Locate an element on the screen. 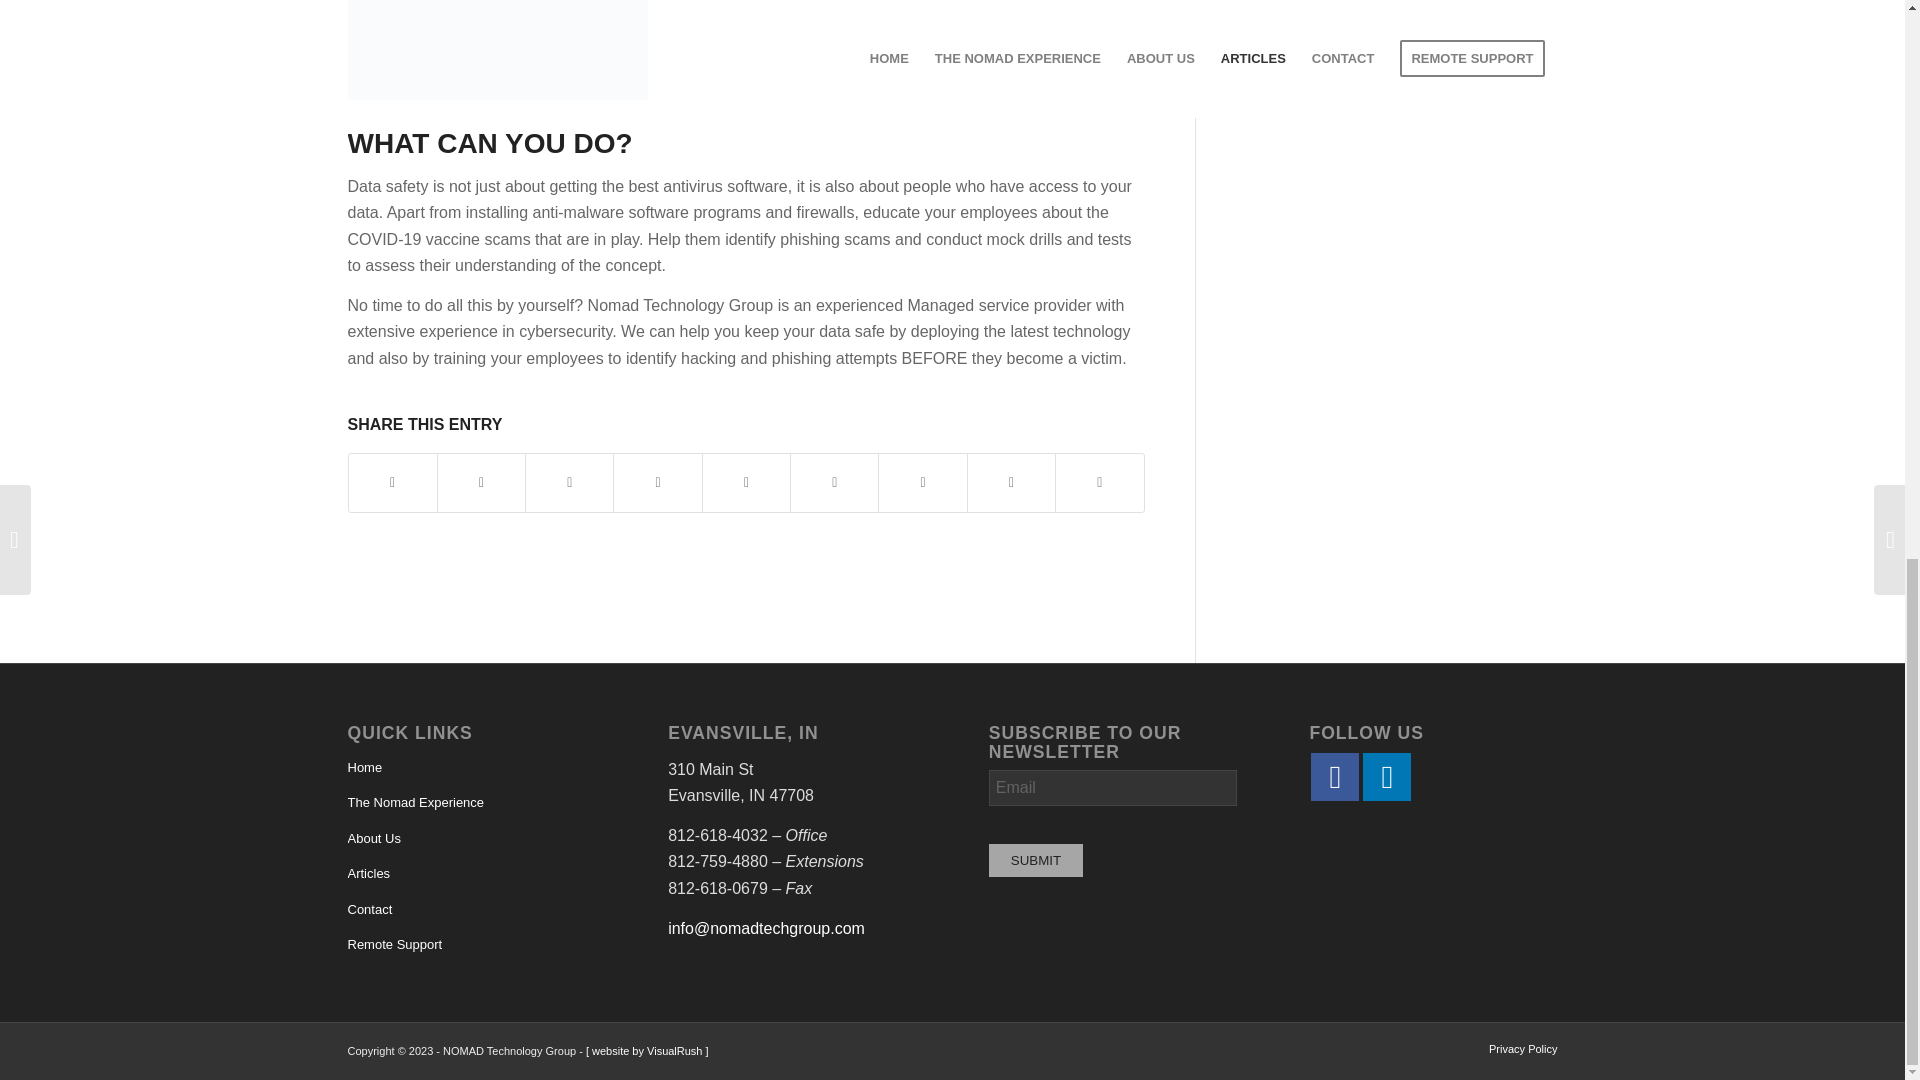 The width and height of the screenshot is (1920, 1080). Articles is located at coordinates (471, 874).